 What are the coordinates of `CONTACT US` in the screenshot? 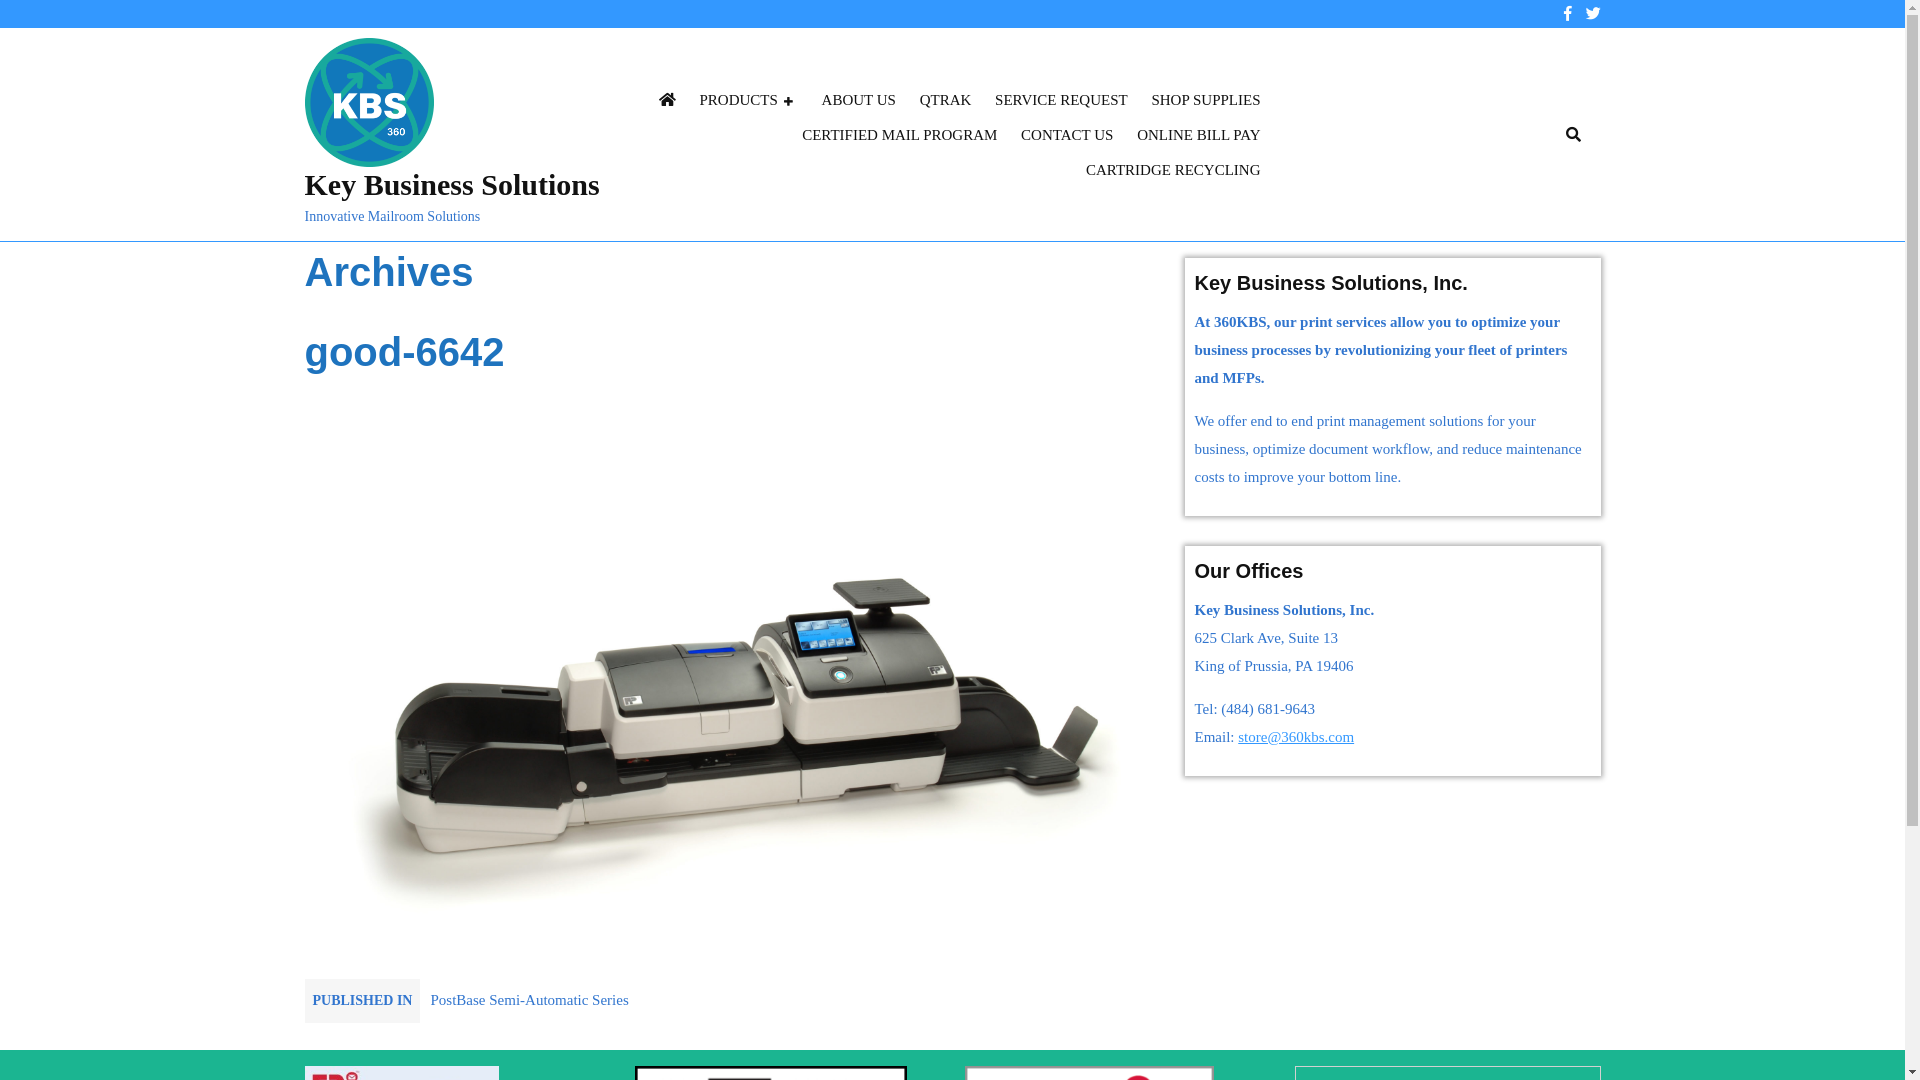 It's located at (1067, 136).